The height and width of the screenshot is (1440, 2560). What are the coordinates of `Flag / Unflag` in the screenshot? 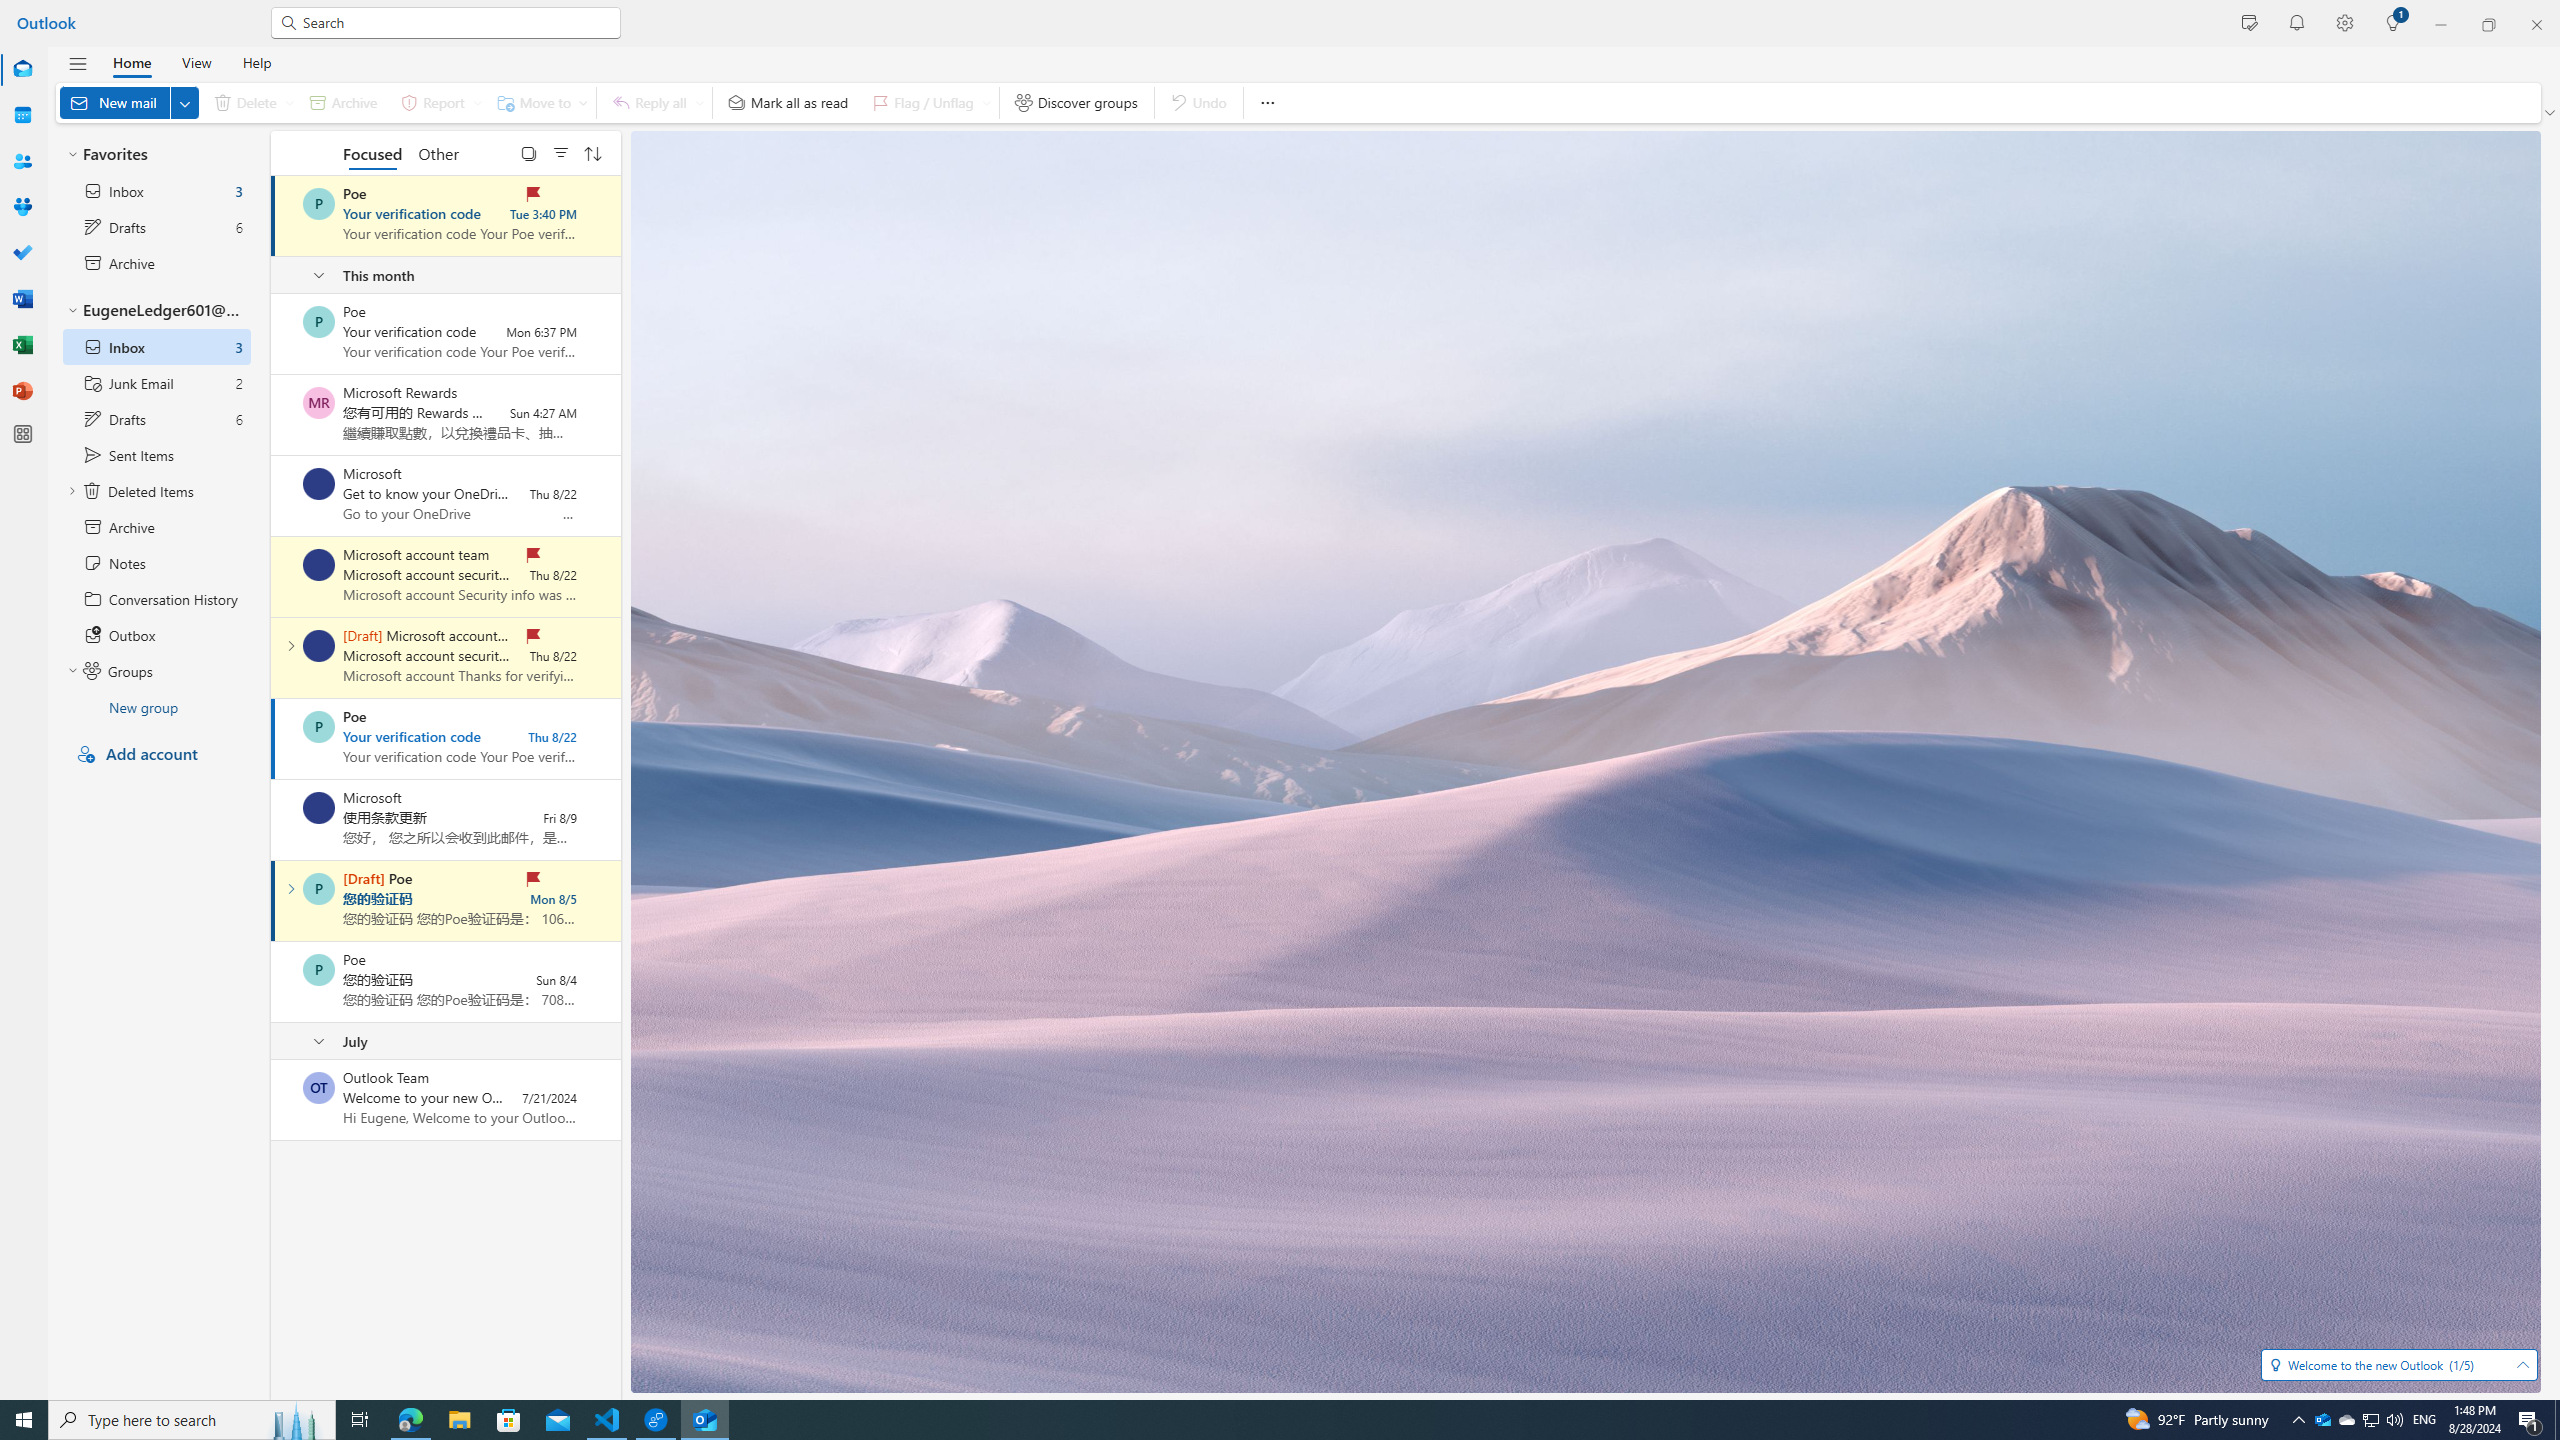 It's located at (928, 102).